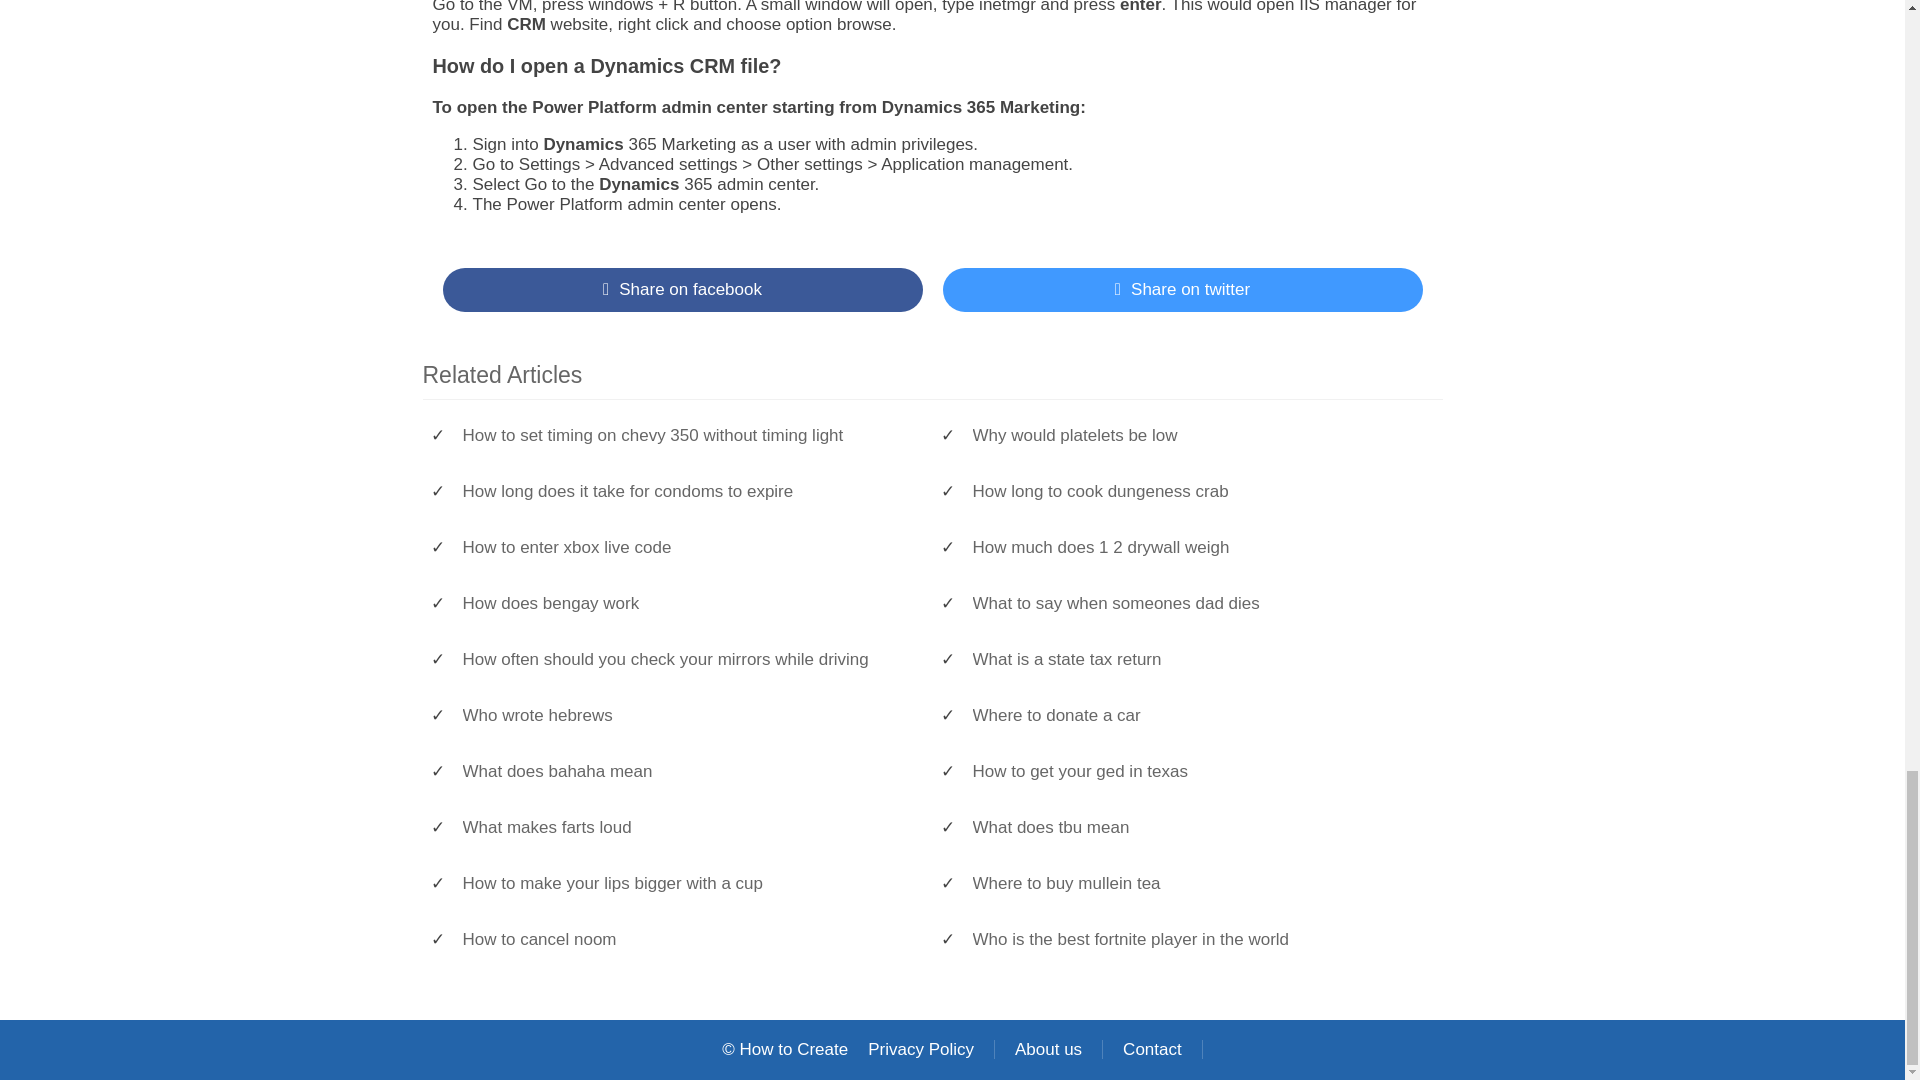  What do you see at coordinates (1196, 548) in the screenshot?
I see `How much does 1 2 drywall weigh` at bounding box center [1196, 548].